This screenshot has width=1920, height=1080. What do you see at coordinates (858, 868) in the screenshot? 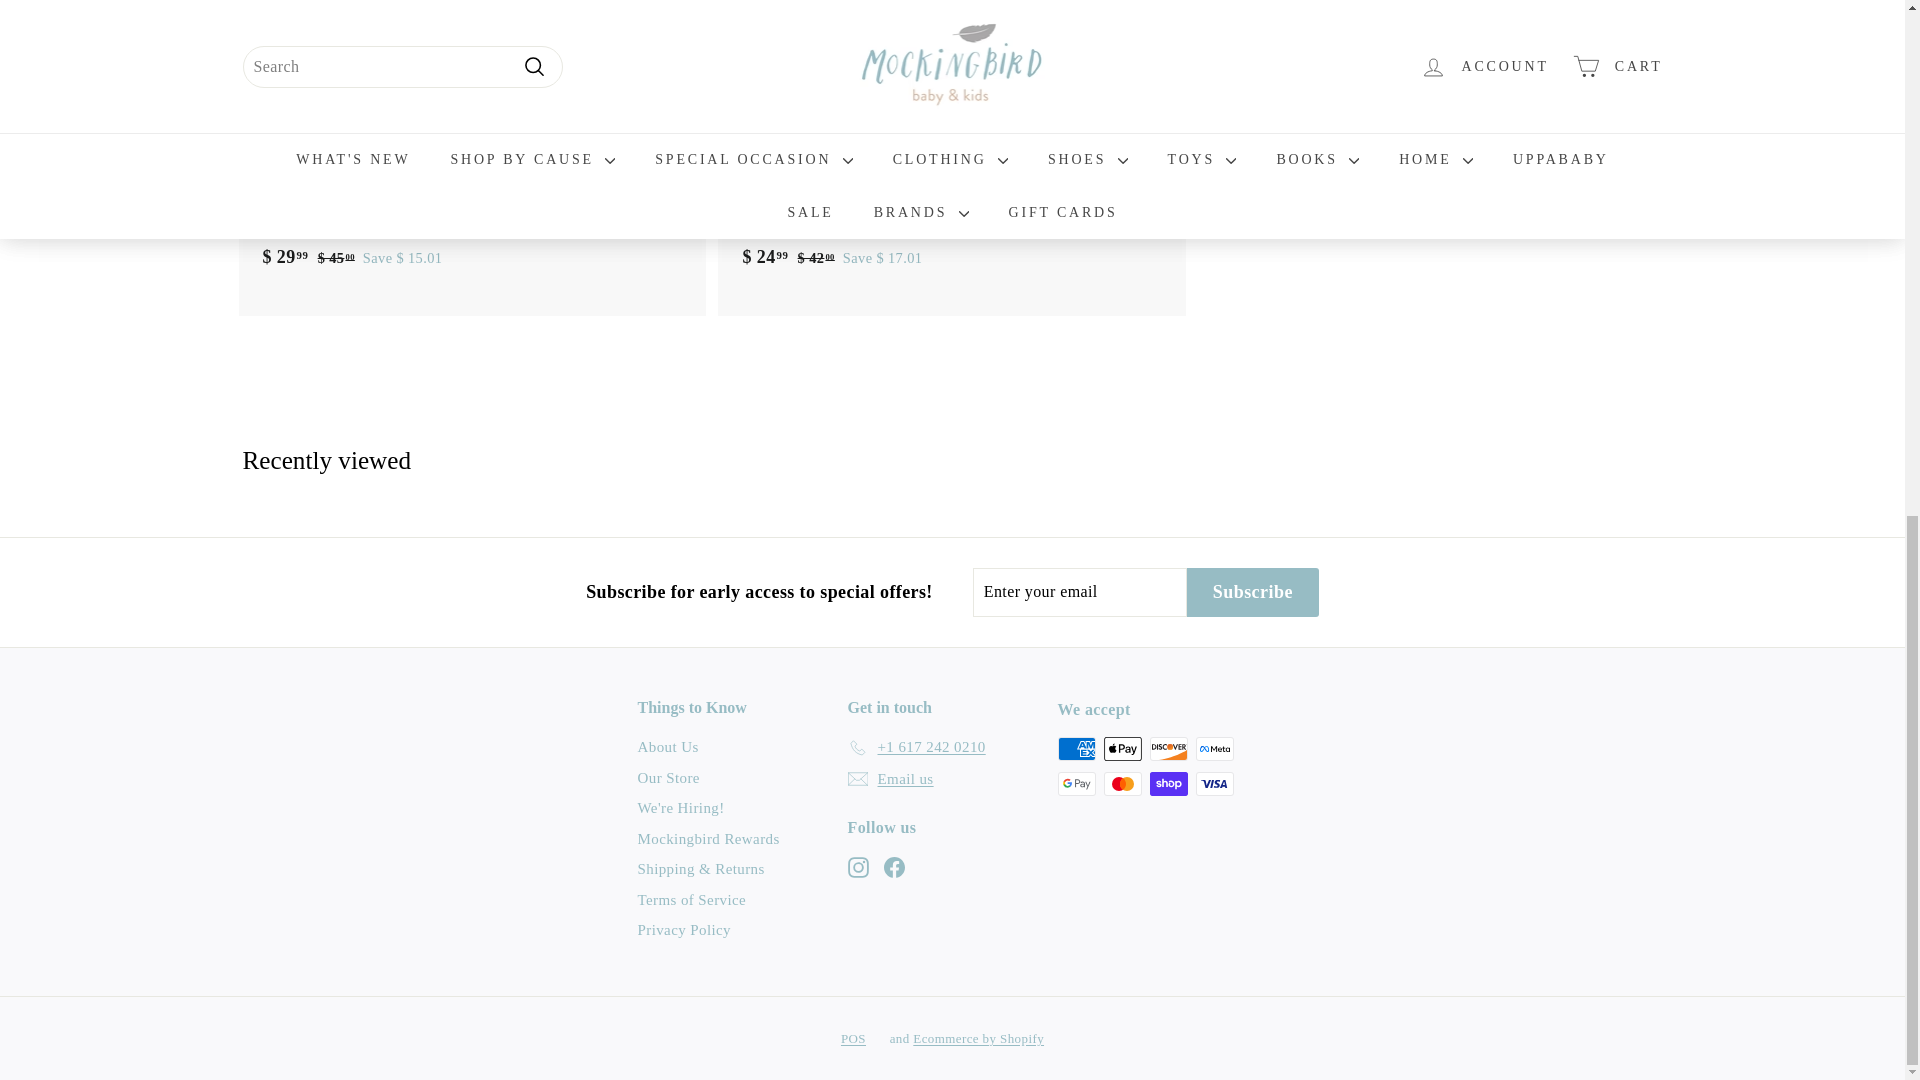
I see `instagram` at bounding box center [858, 868].